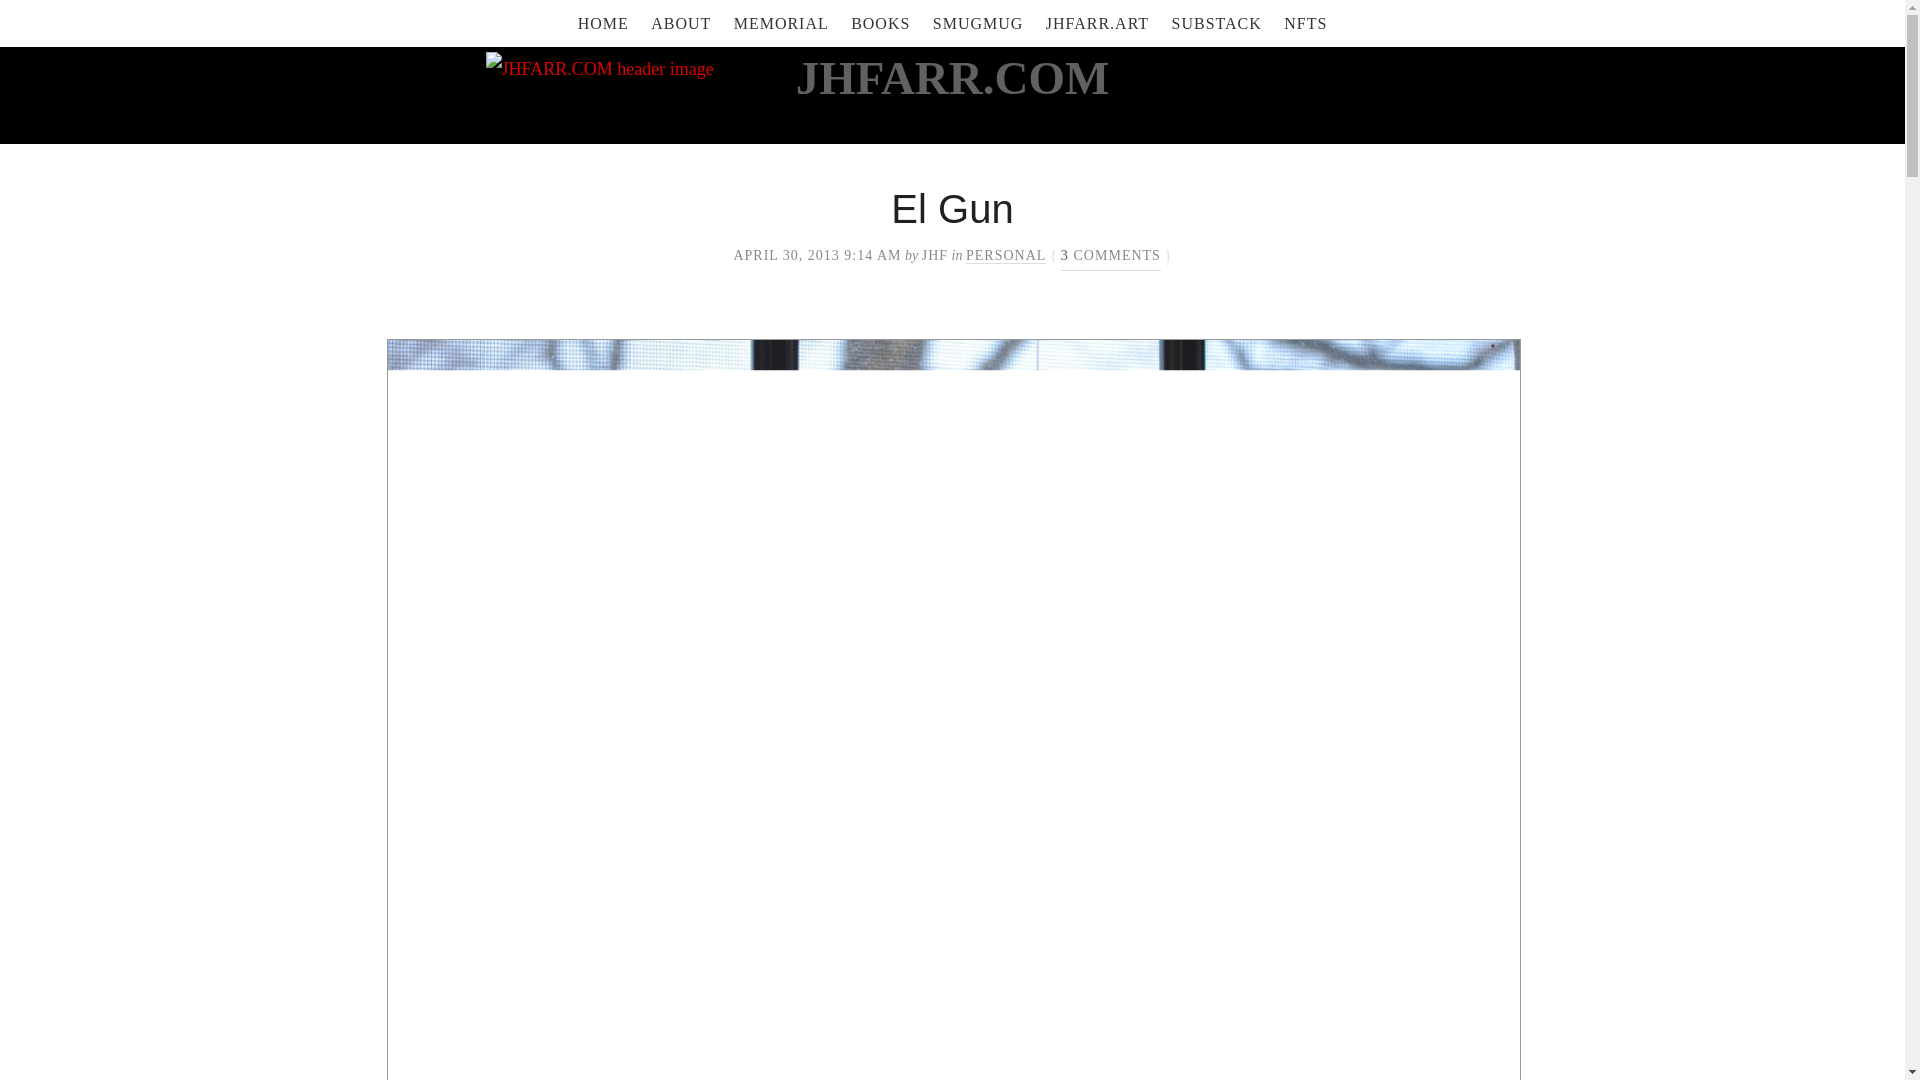  Describe the element at coordinates (816, 256) in the screenshot. I see `2013-04-30` at that location.